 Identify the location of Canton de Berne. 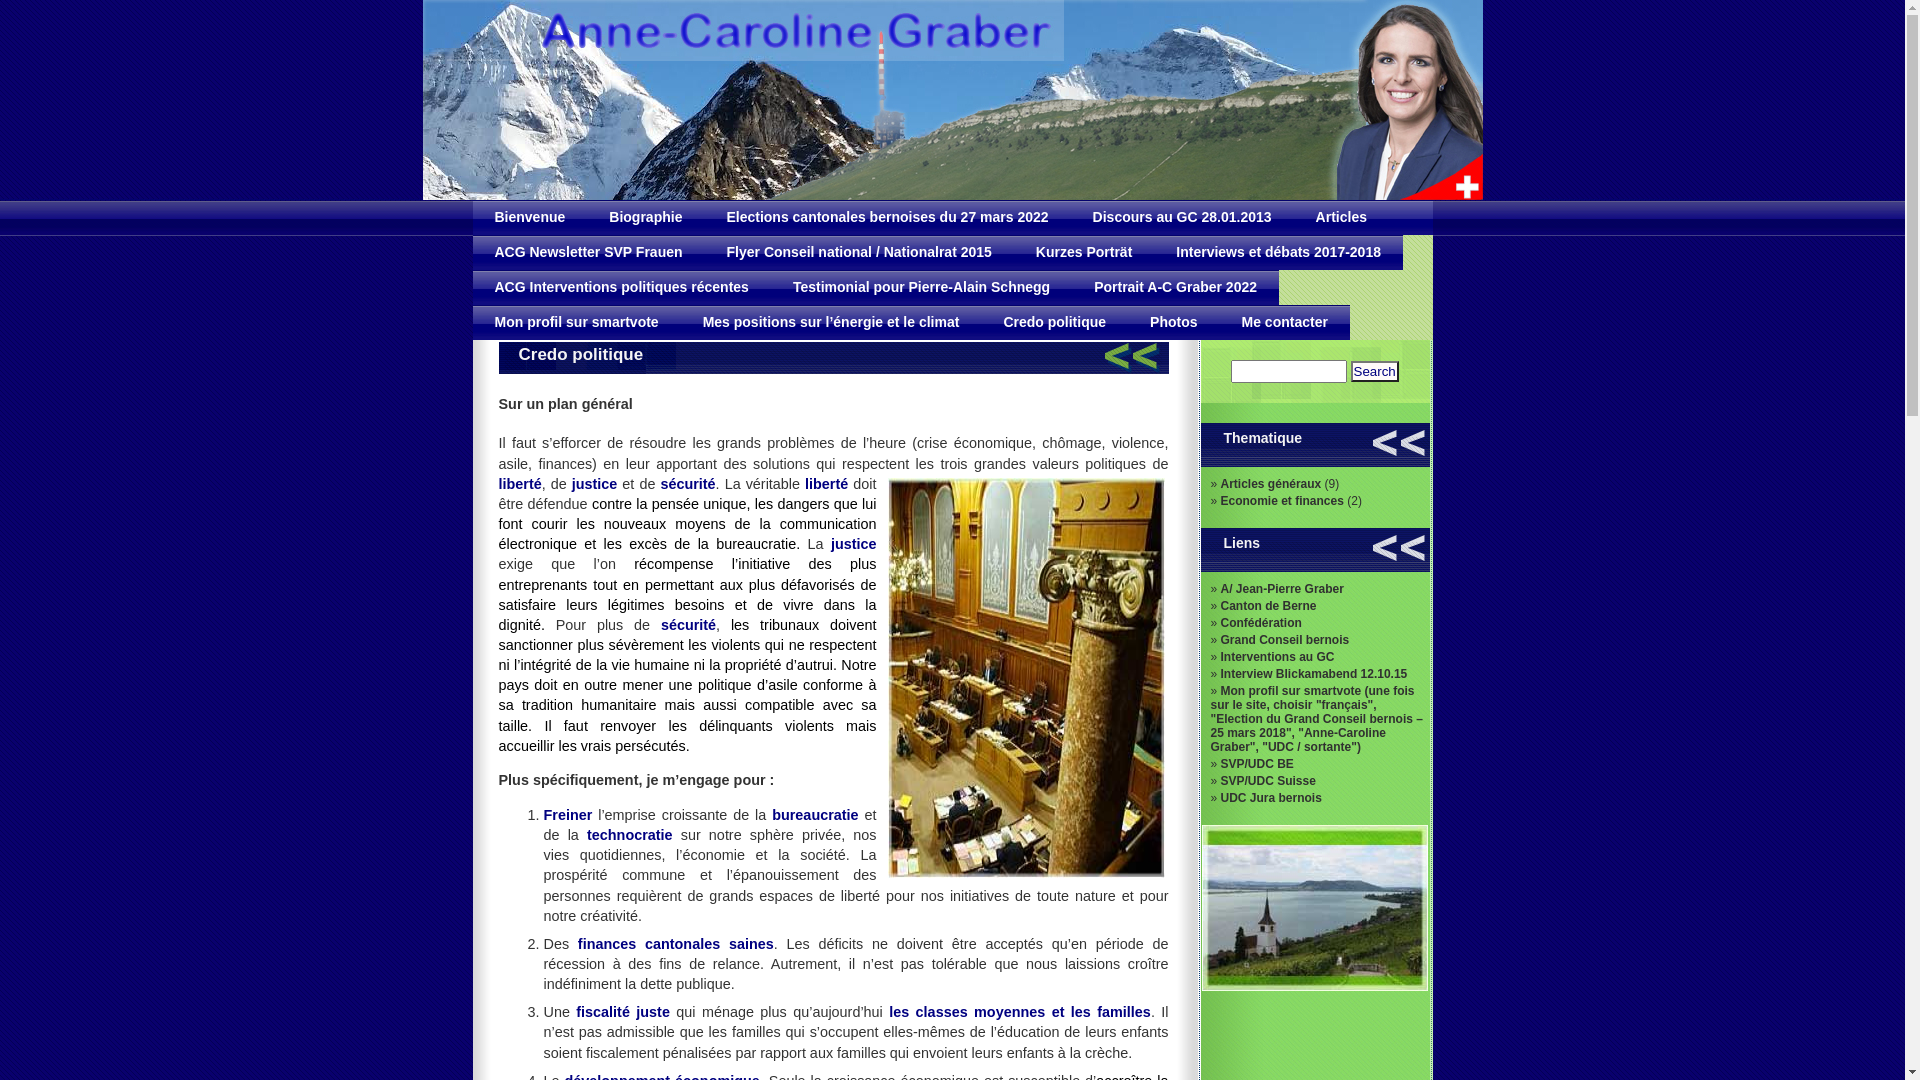
(1269, 606).